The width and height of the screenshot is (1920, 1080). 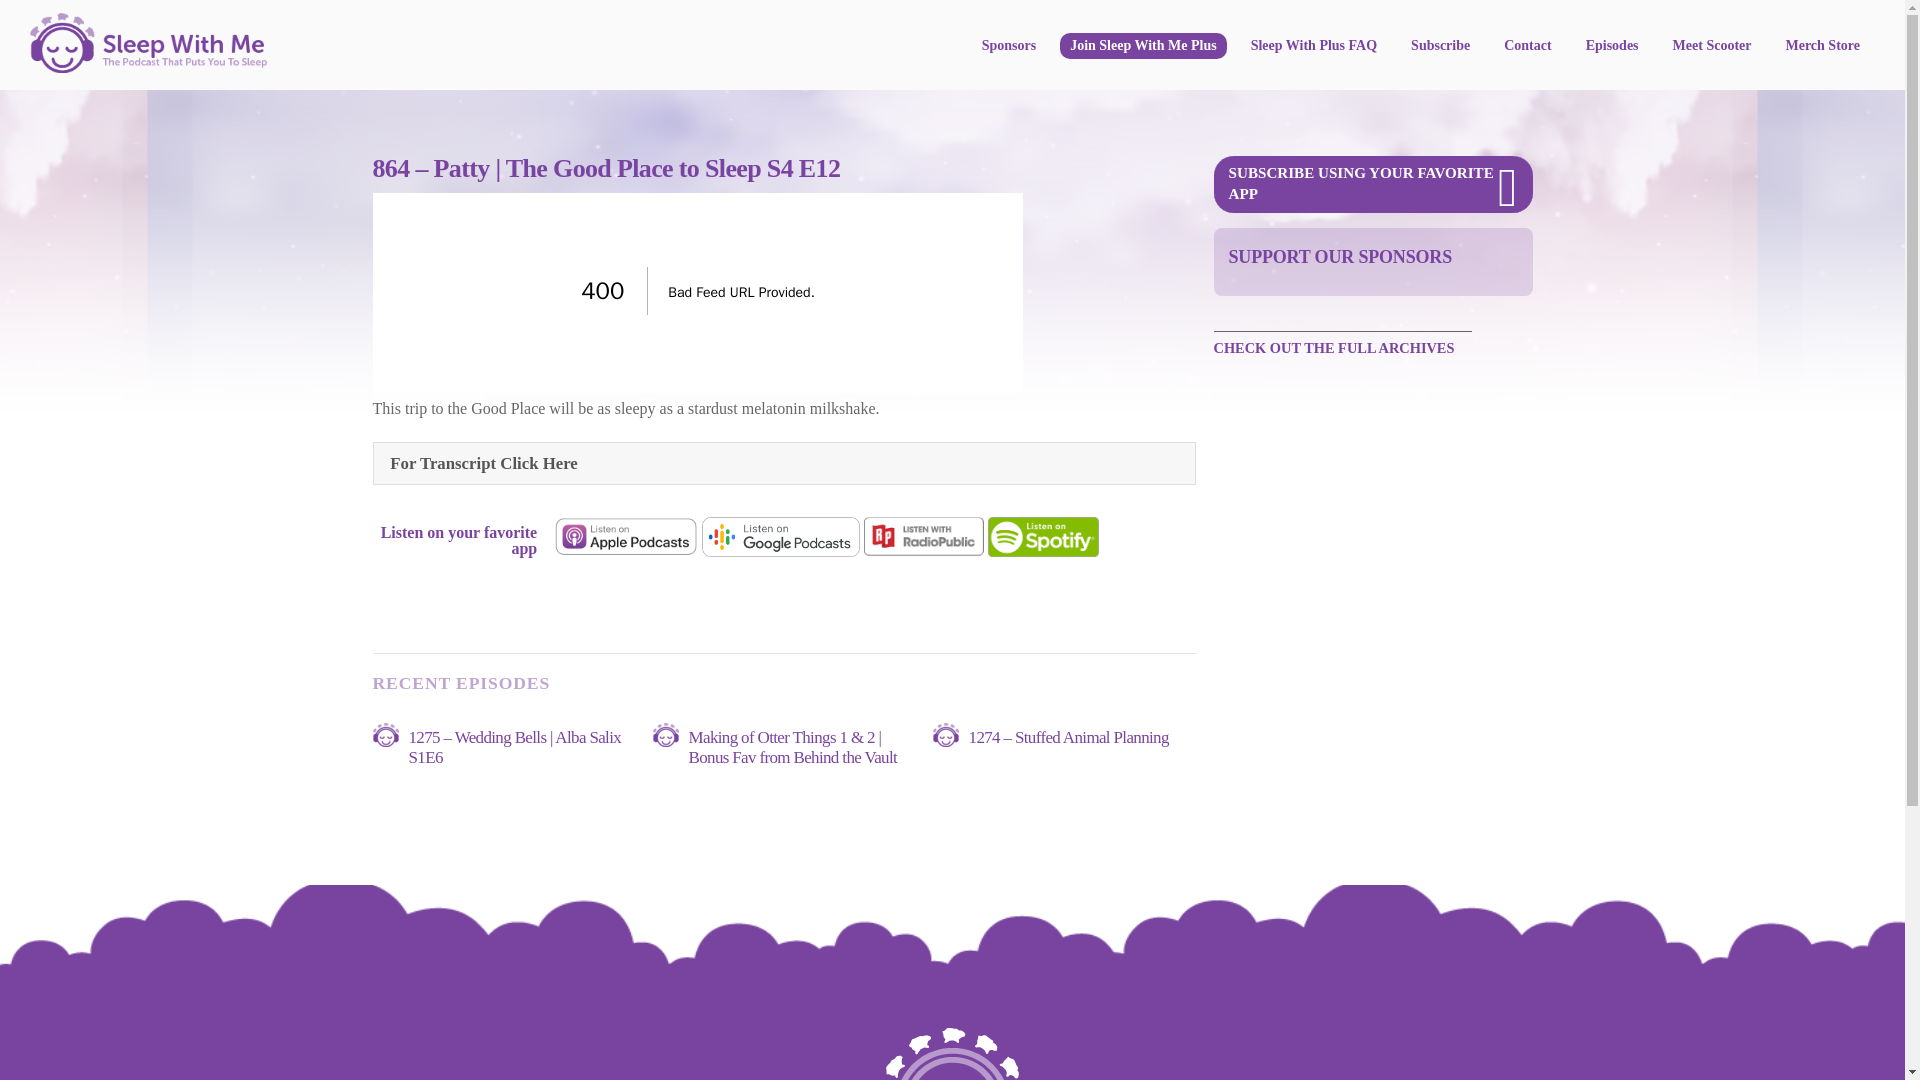 What do you see at coordinates (1342, 346) in the screenshot?
I see `CHECK OUT THE FULL ARCHIVES` at bounding box center [1342, 346].